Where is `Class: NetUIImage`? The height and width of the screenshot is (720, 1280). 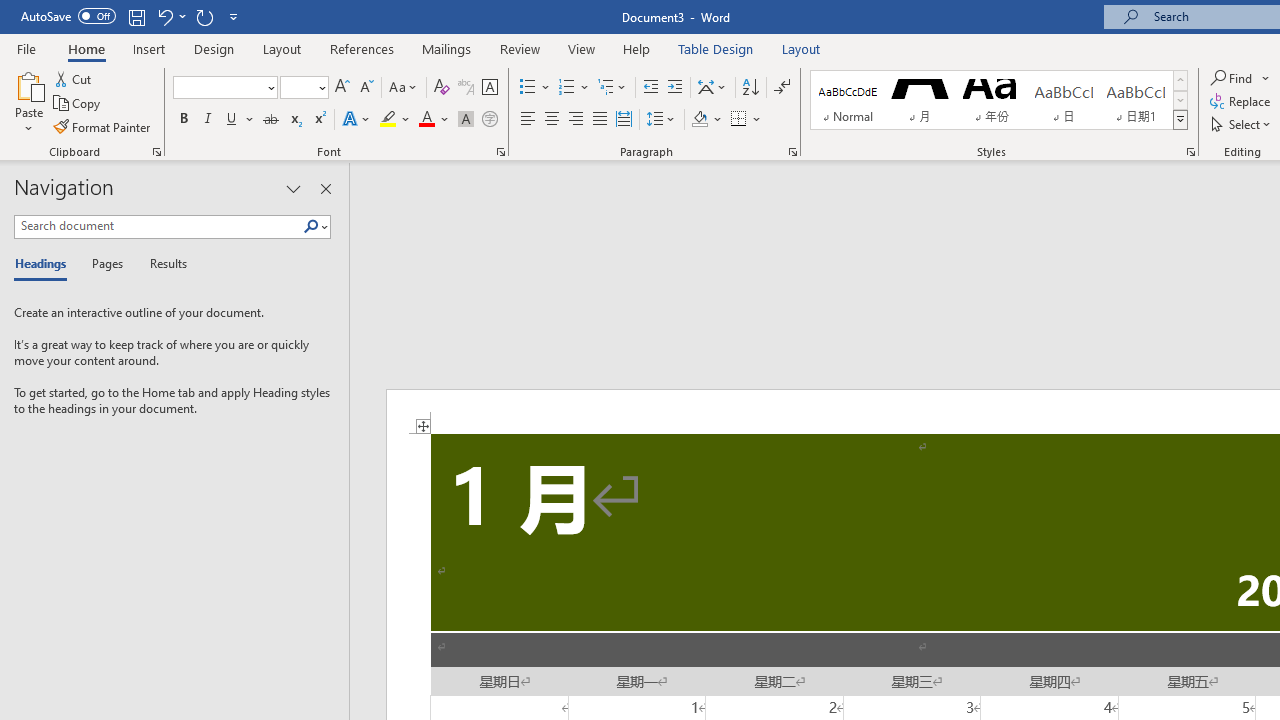 Class: NetUIImage is located at coordinates (1181, 119).